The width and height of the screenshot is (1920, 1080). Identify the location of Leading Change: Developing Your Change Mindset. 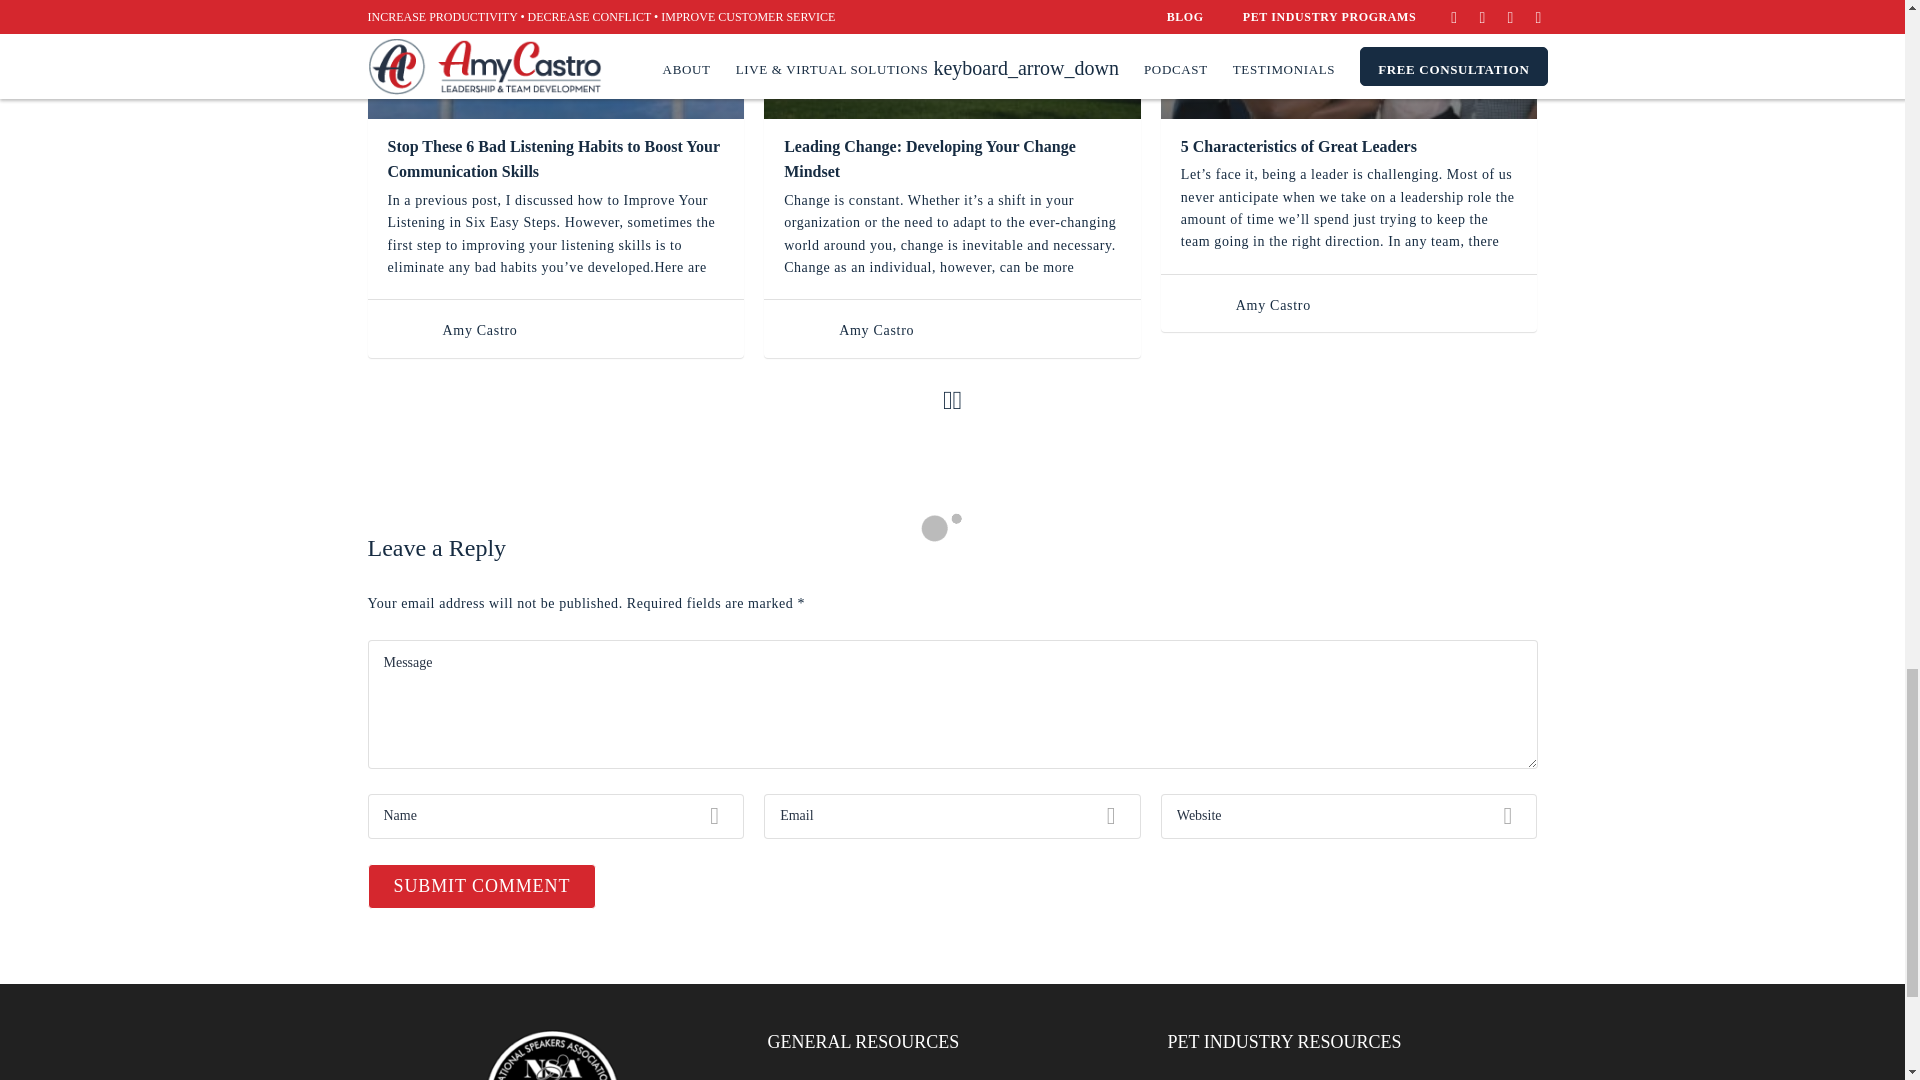
(952, 59).